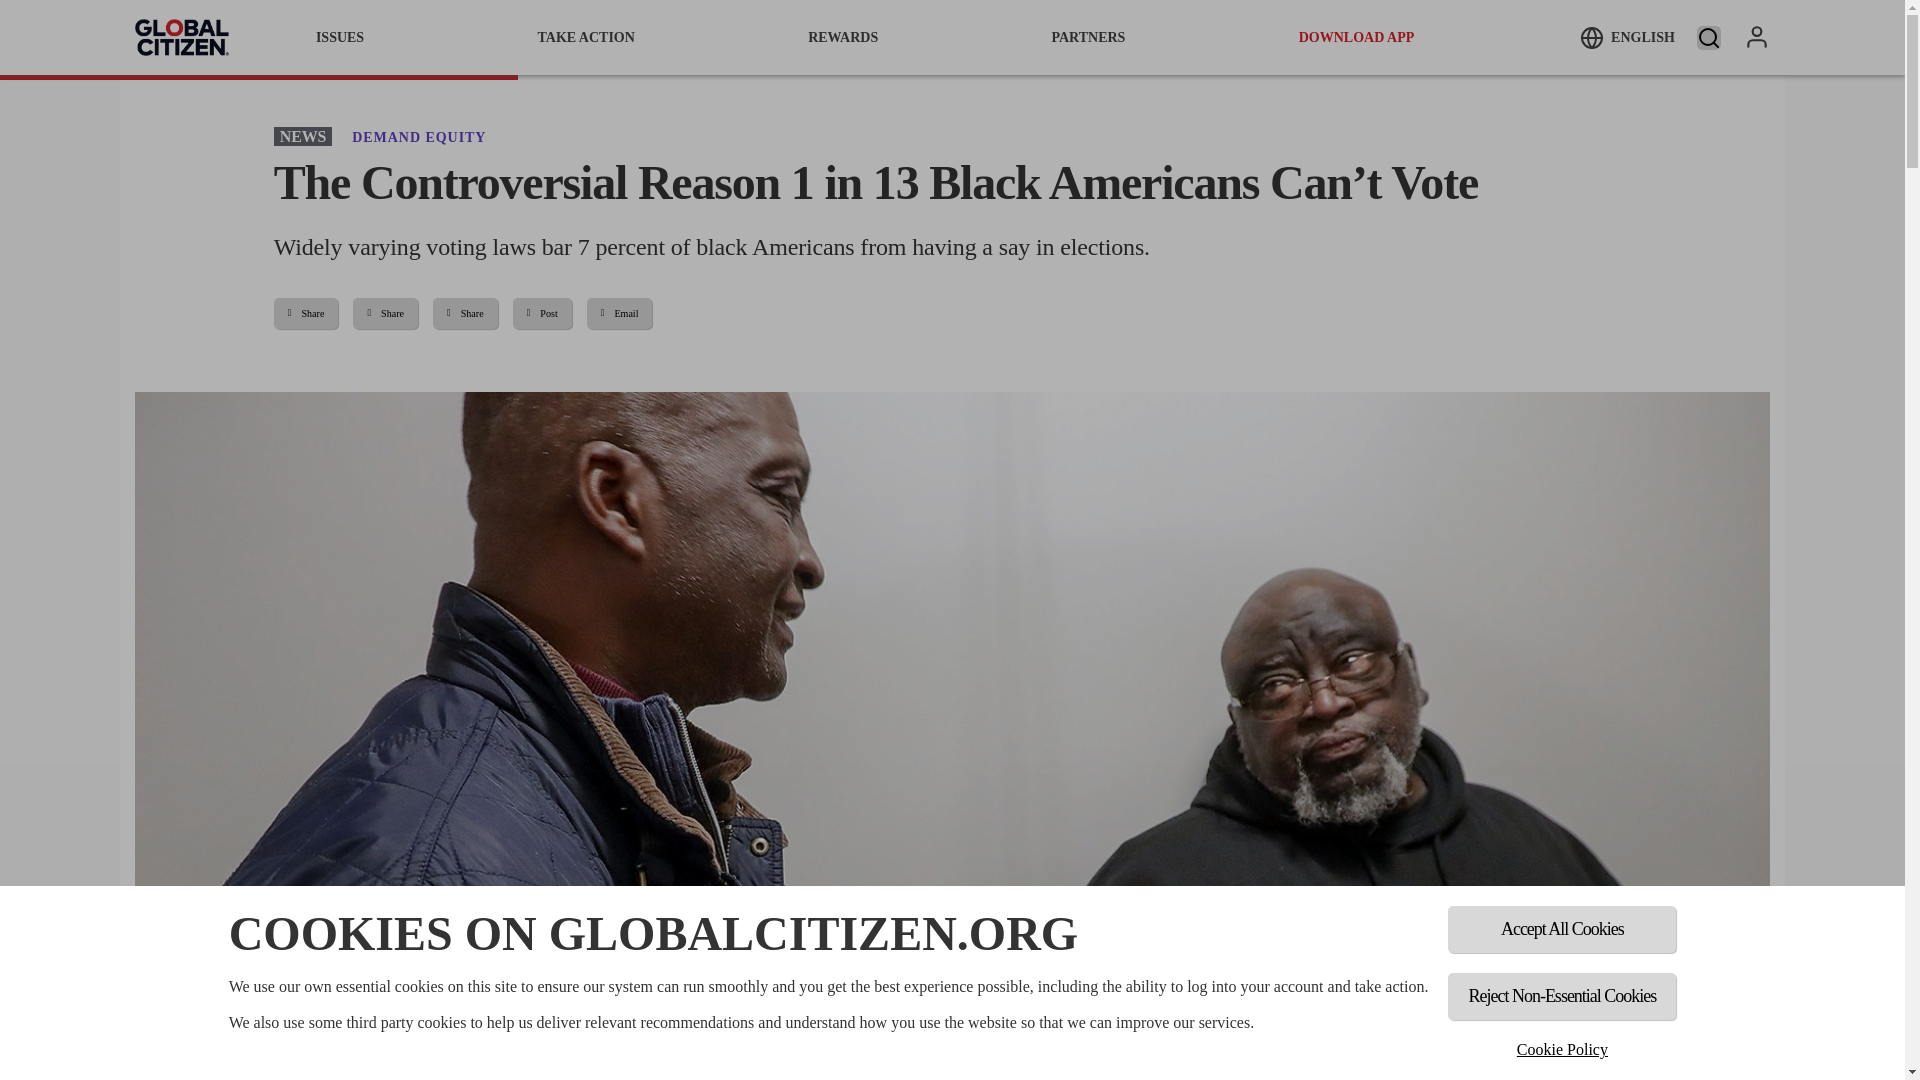  What do you see at coordinates (1357, 37) in the screenshot?
I see `DOWNLOAD APP` at bounding box center [1357, 37].